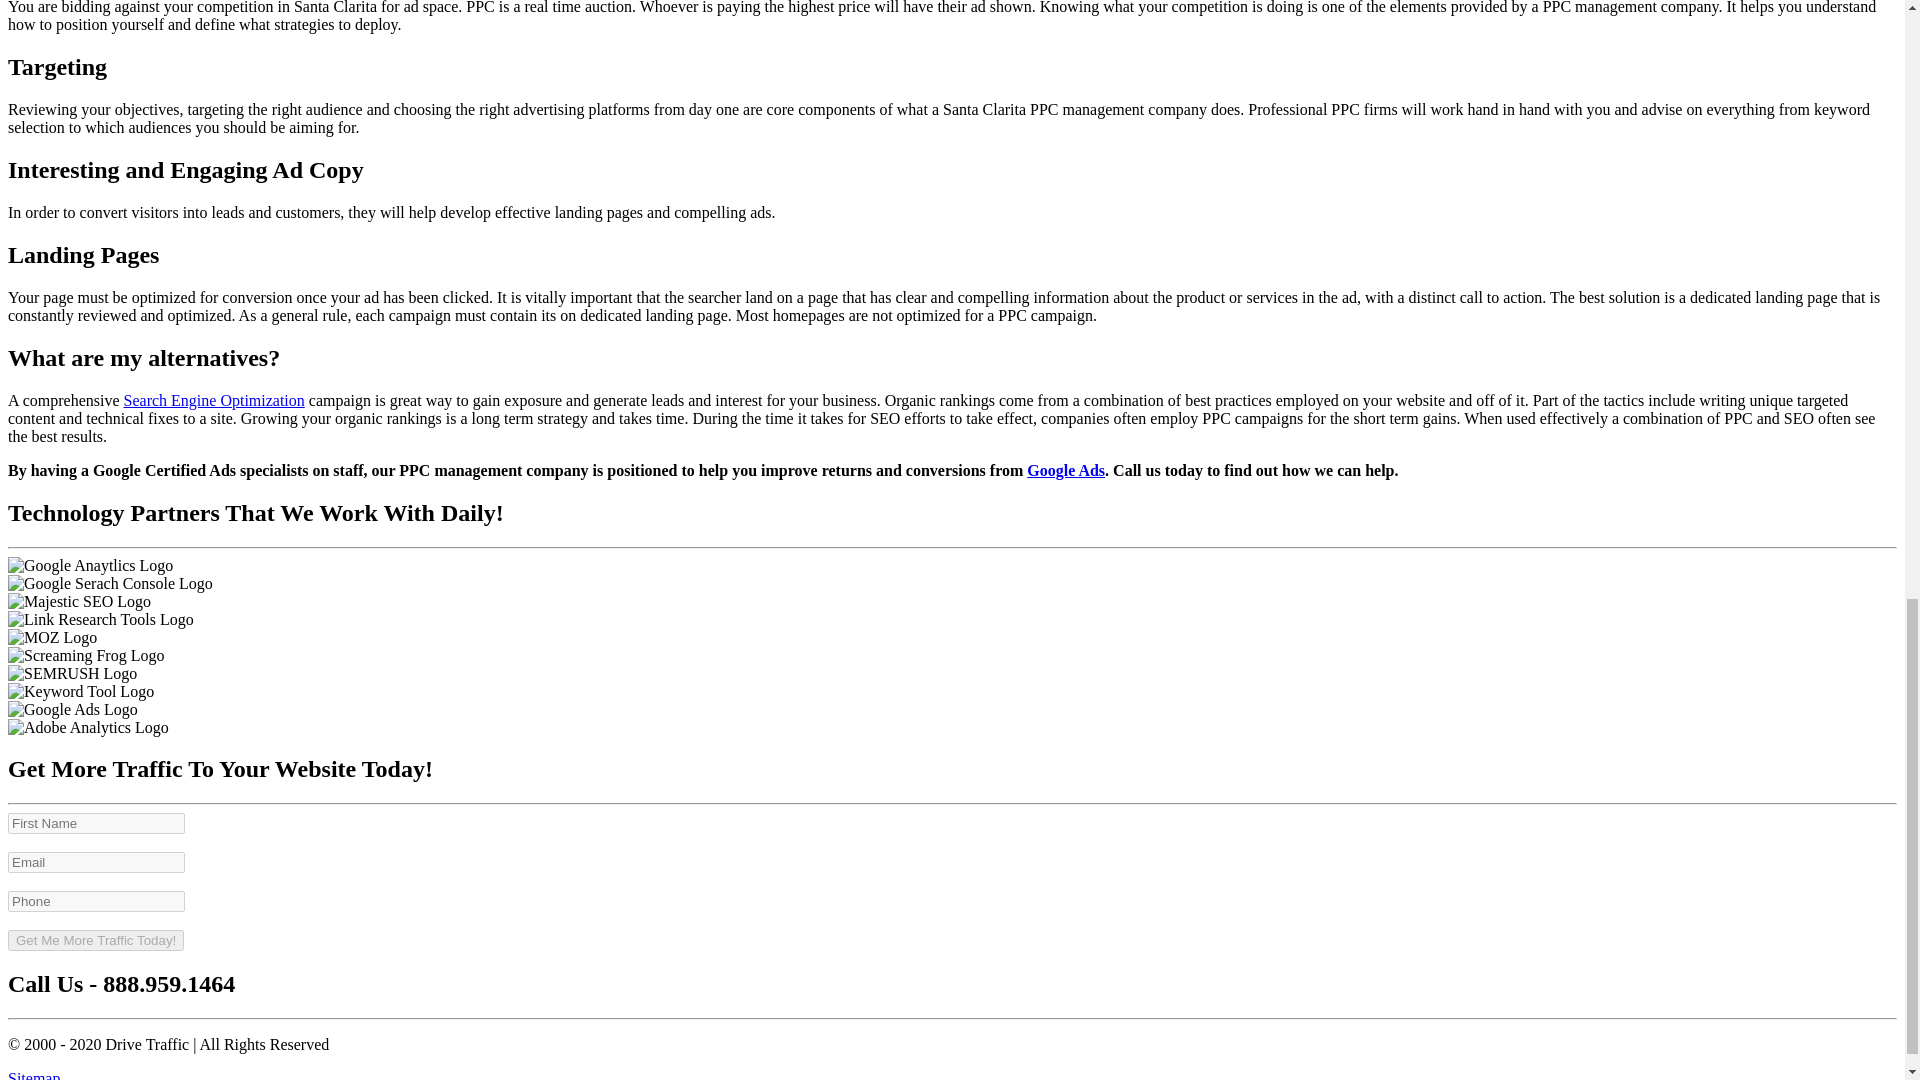  What do you see at coordinates (1066, 470) in the screenshot?
I see `Google Ads` at bounding box center [1066, 470].